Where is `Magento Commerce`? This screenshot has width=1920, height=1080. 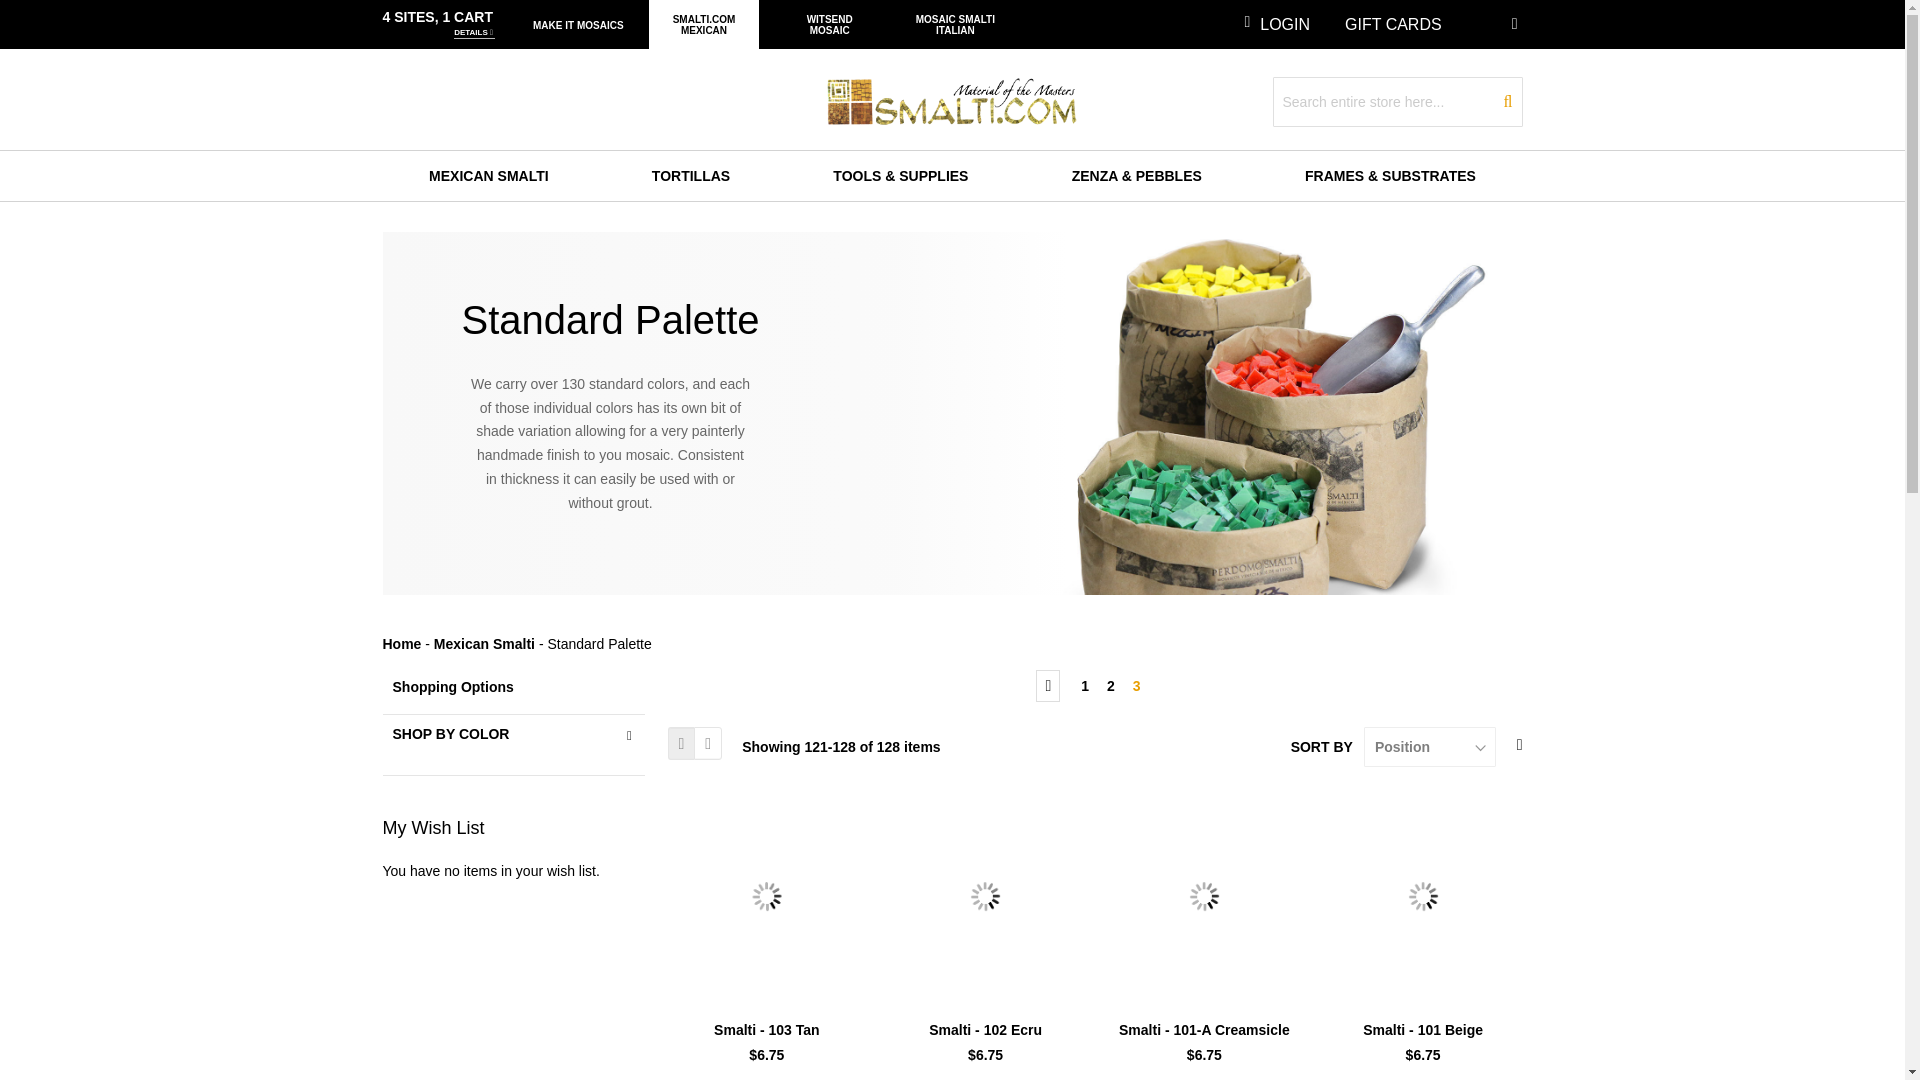 Magento Commerce is located at coordinates (952, 101).